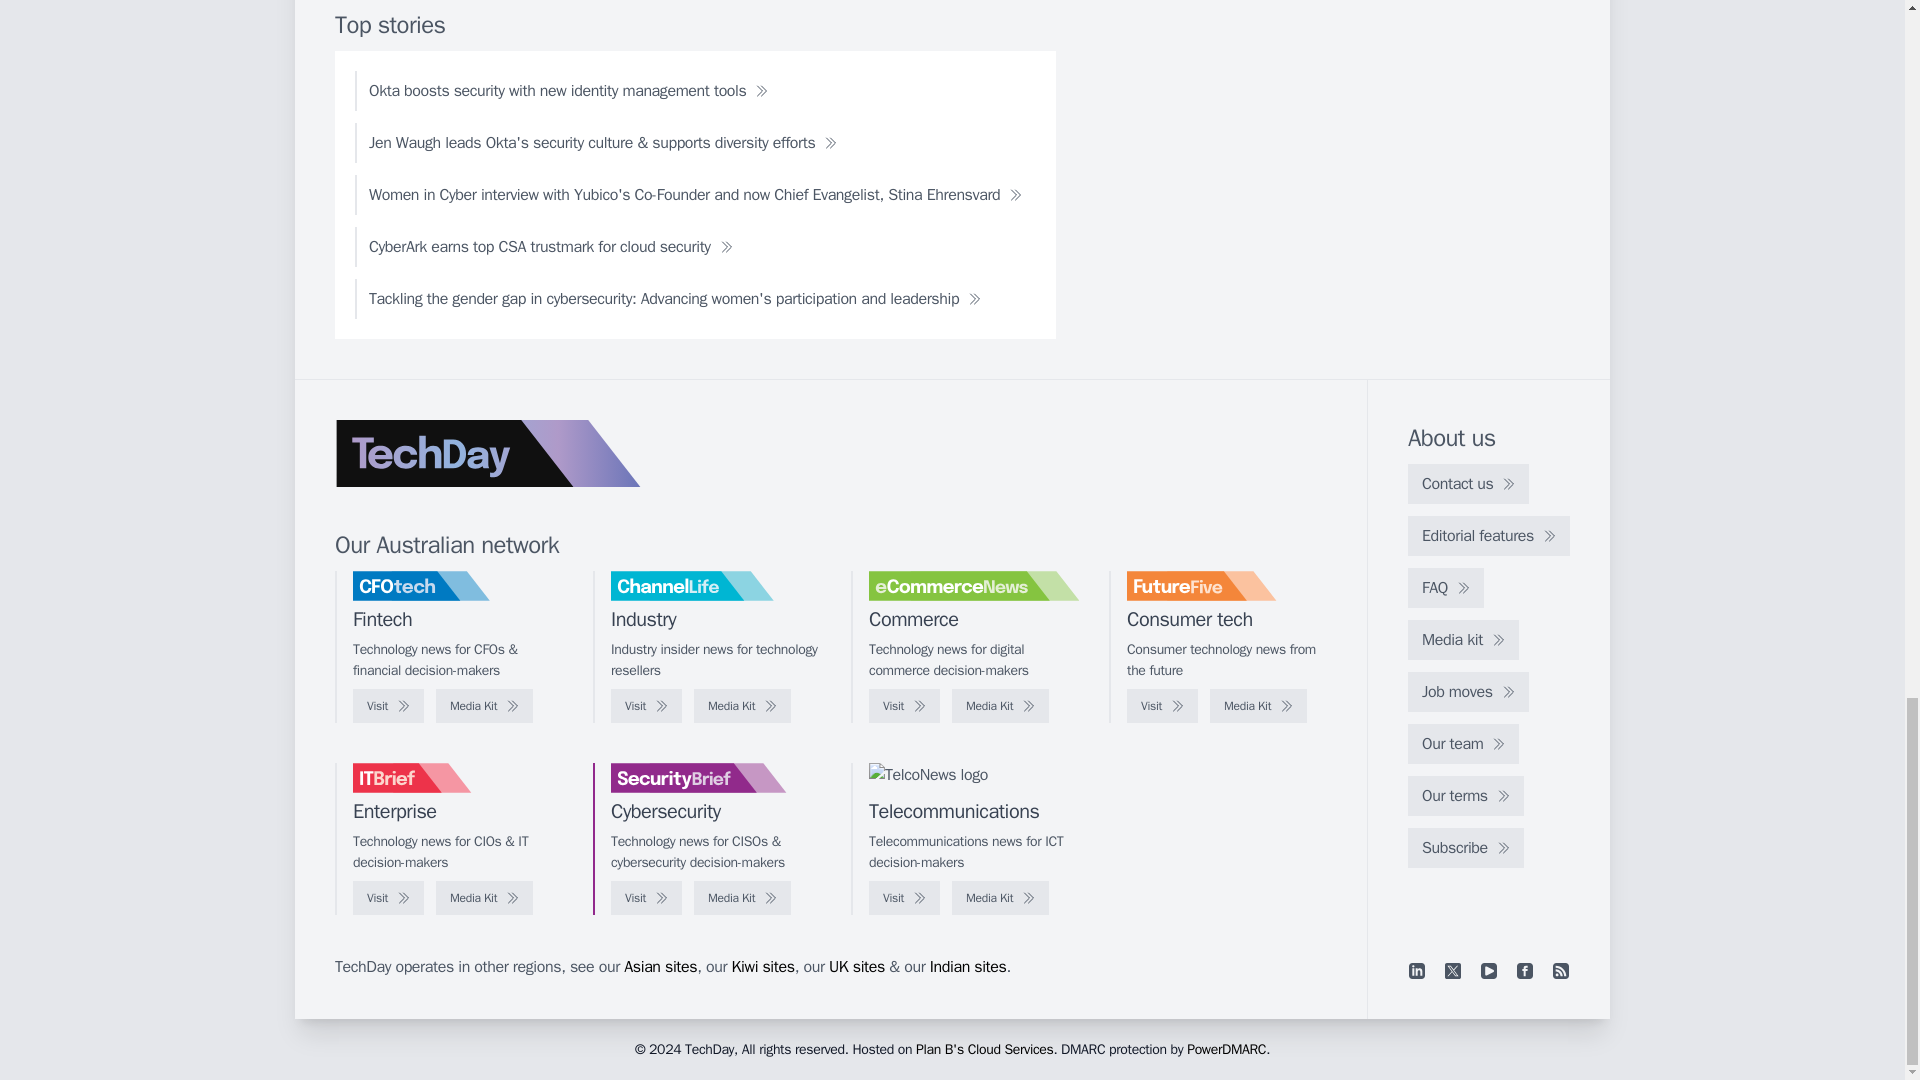 Image resolution: width=1920 pixels, height=1080 pixels. I want to click on CyberArk earns top CSA trustmark for cloud security, so click(550, 246).